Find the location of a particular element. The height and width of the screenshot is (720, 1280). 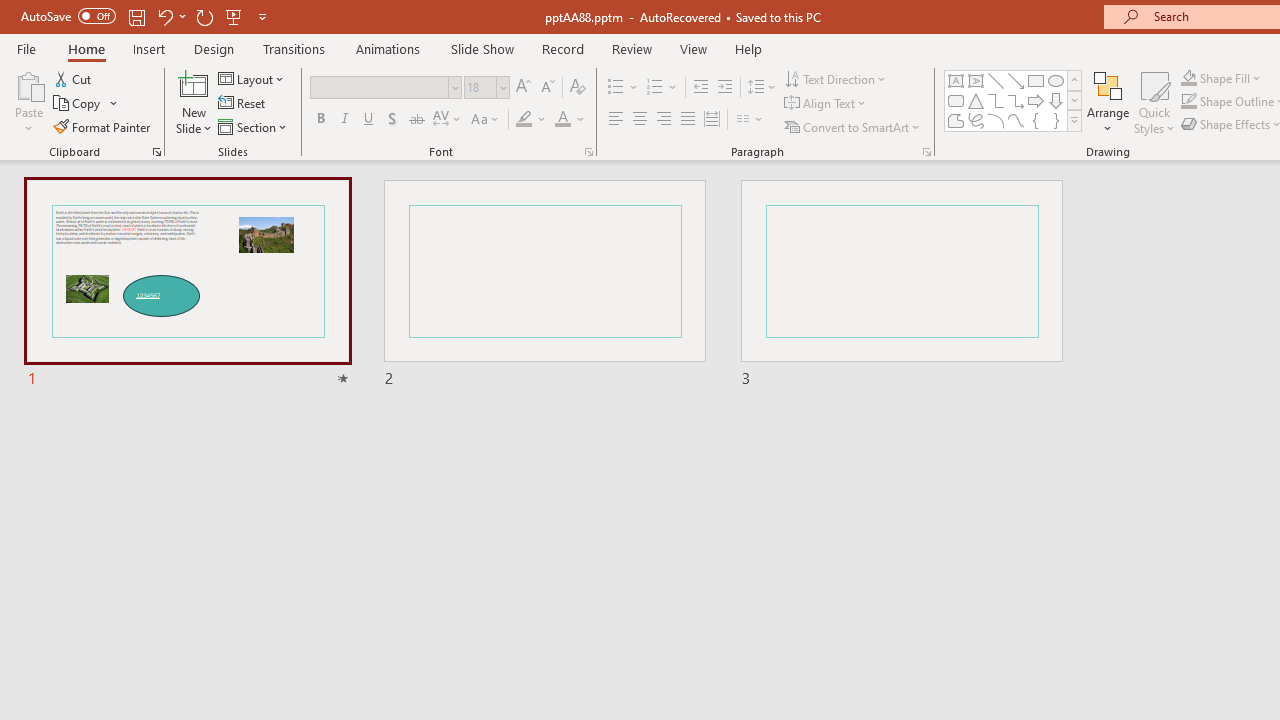

Shadow is located at coordinates (392, 120).